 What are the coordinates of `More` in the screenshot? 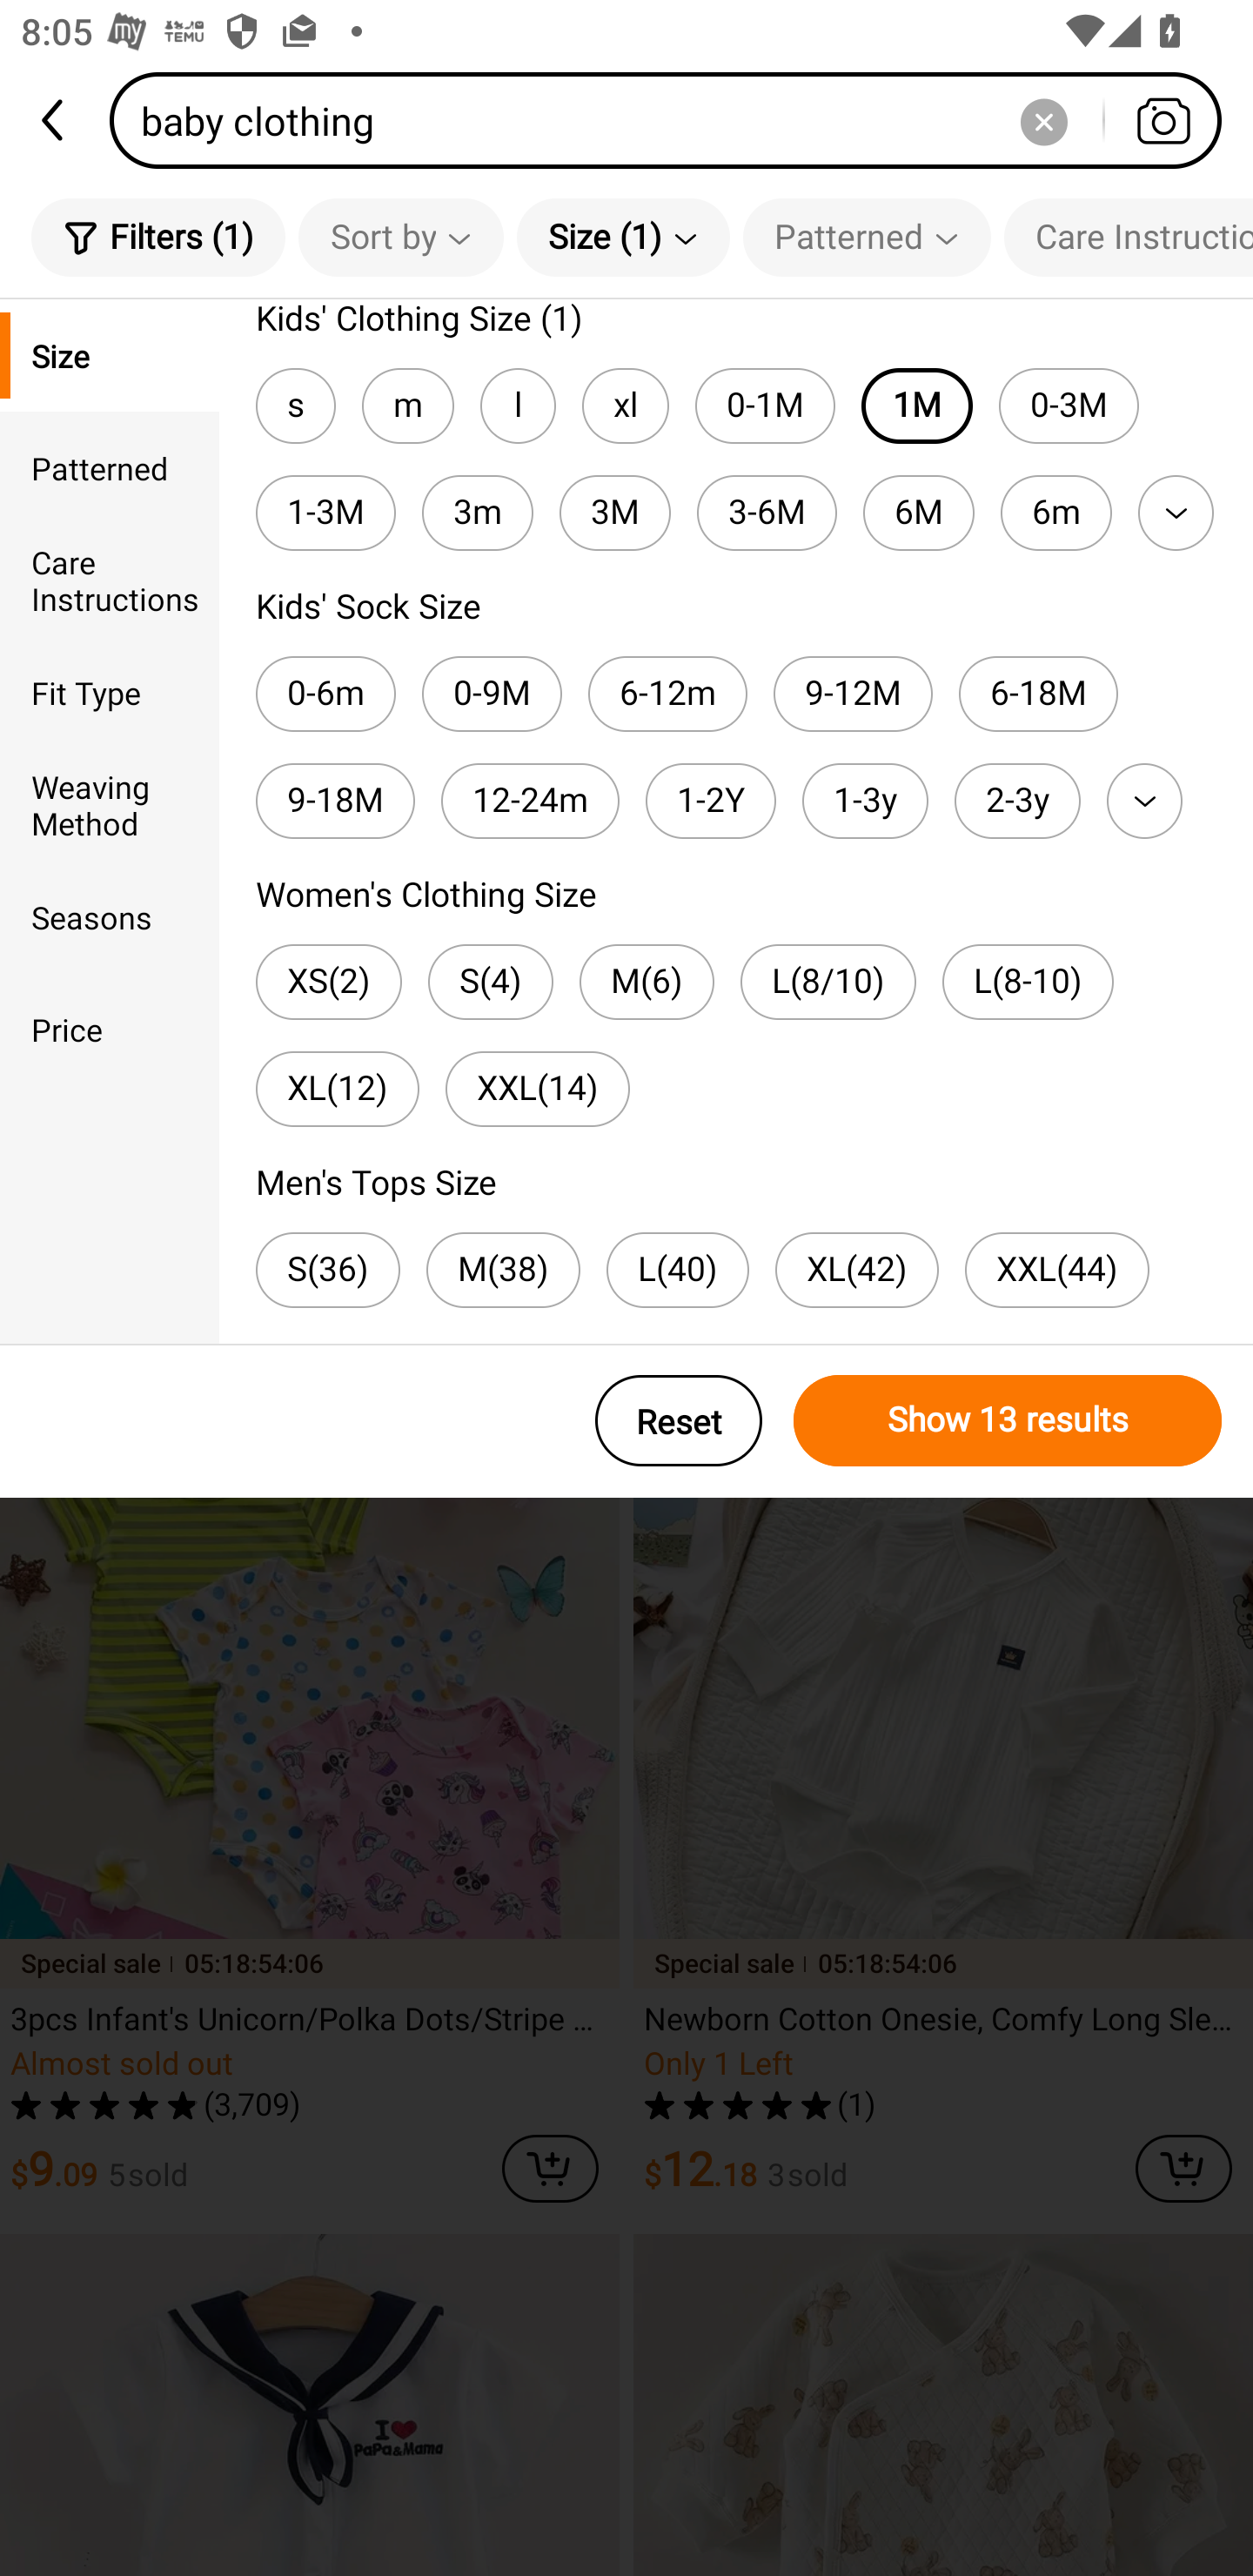 It's located at (1176, 512).